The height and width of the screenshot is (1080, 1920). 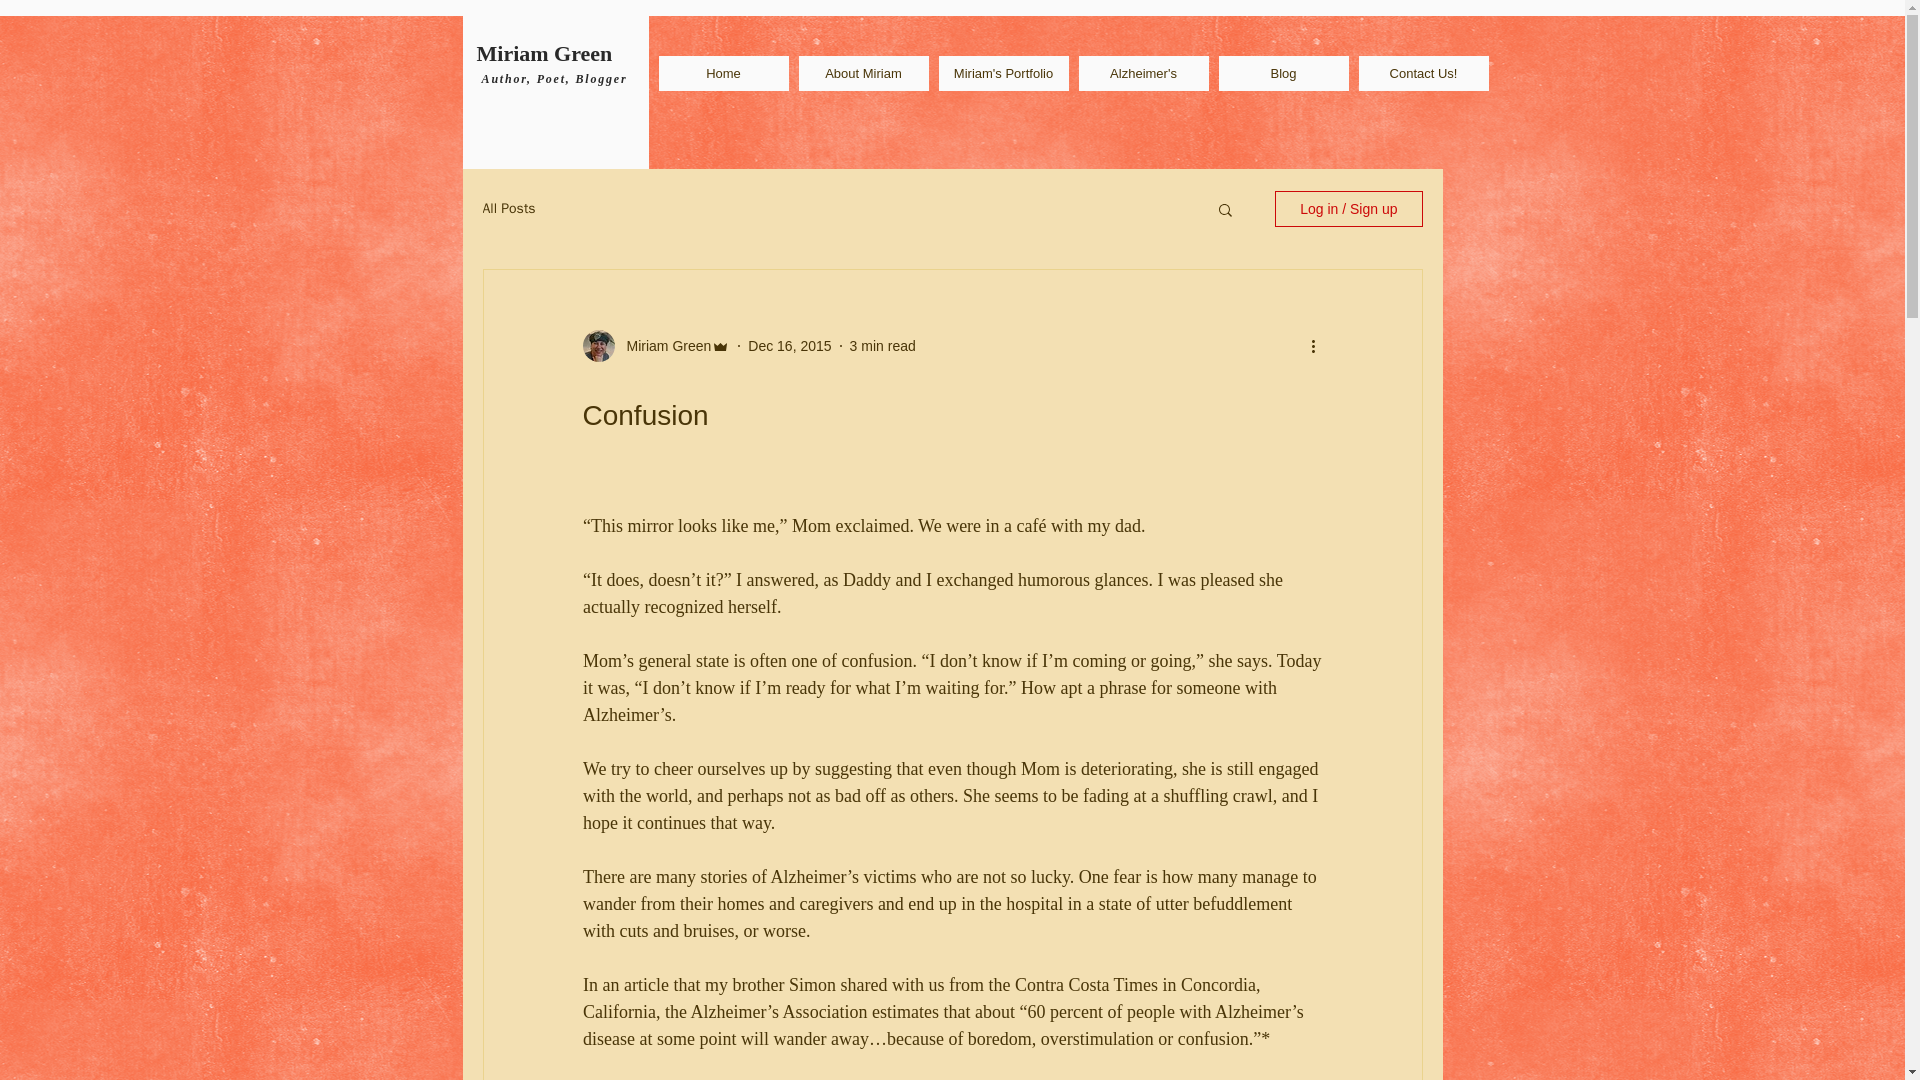 What do you see at coordinates (722, 73) in the screenshot?
I see `Home` at bounding box center [722, 73].